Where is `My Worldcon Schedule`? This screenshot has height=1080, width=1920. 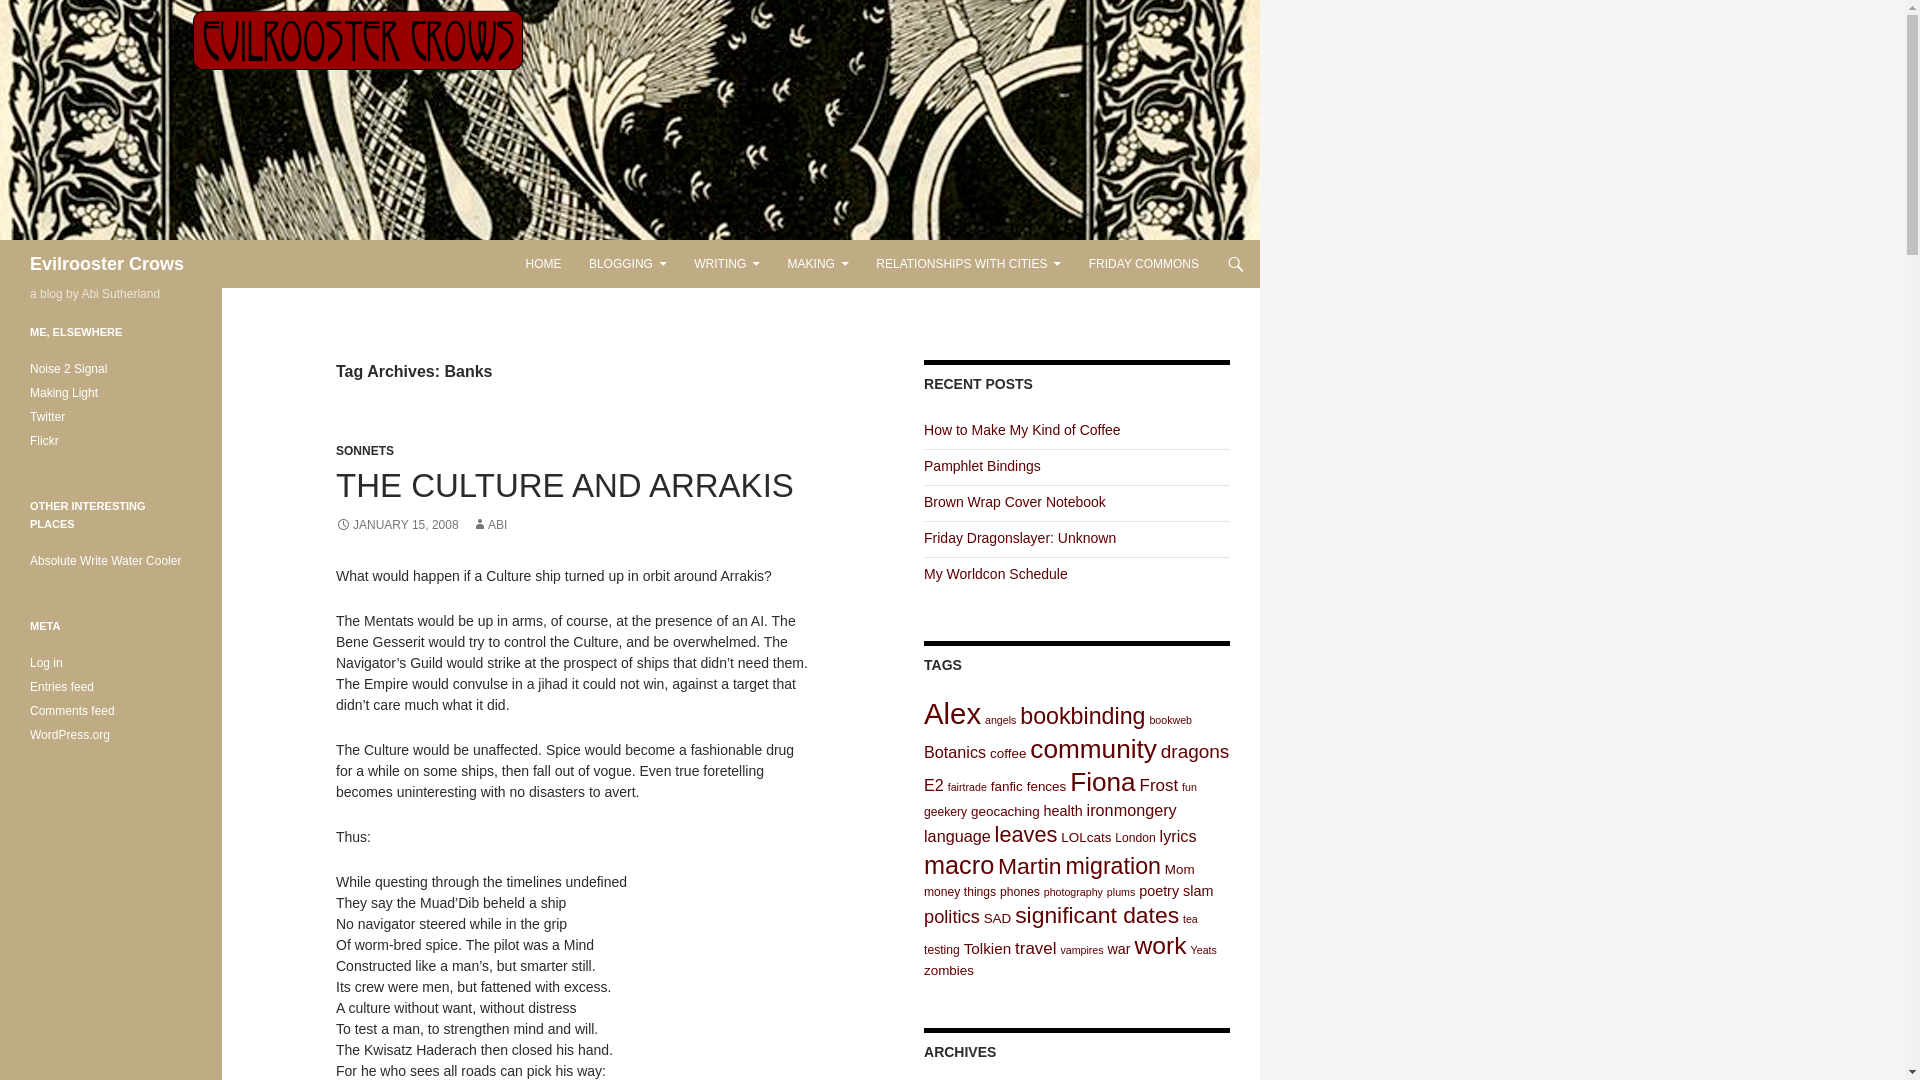 My Worldcon Schedule is located at coordinates (995, 574).